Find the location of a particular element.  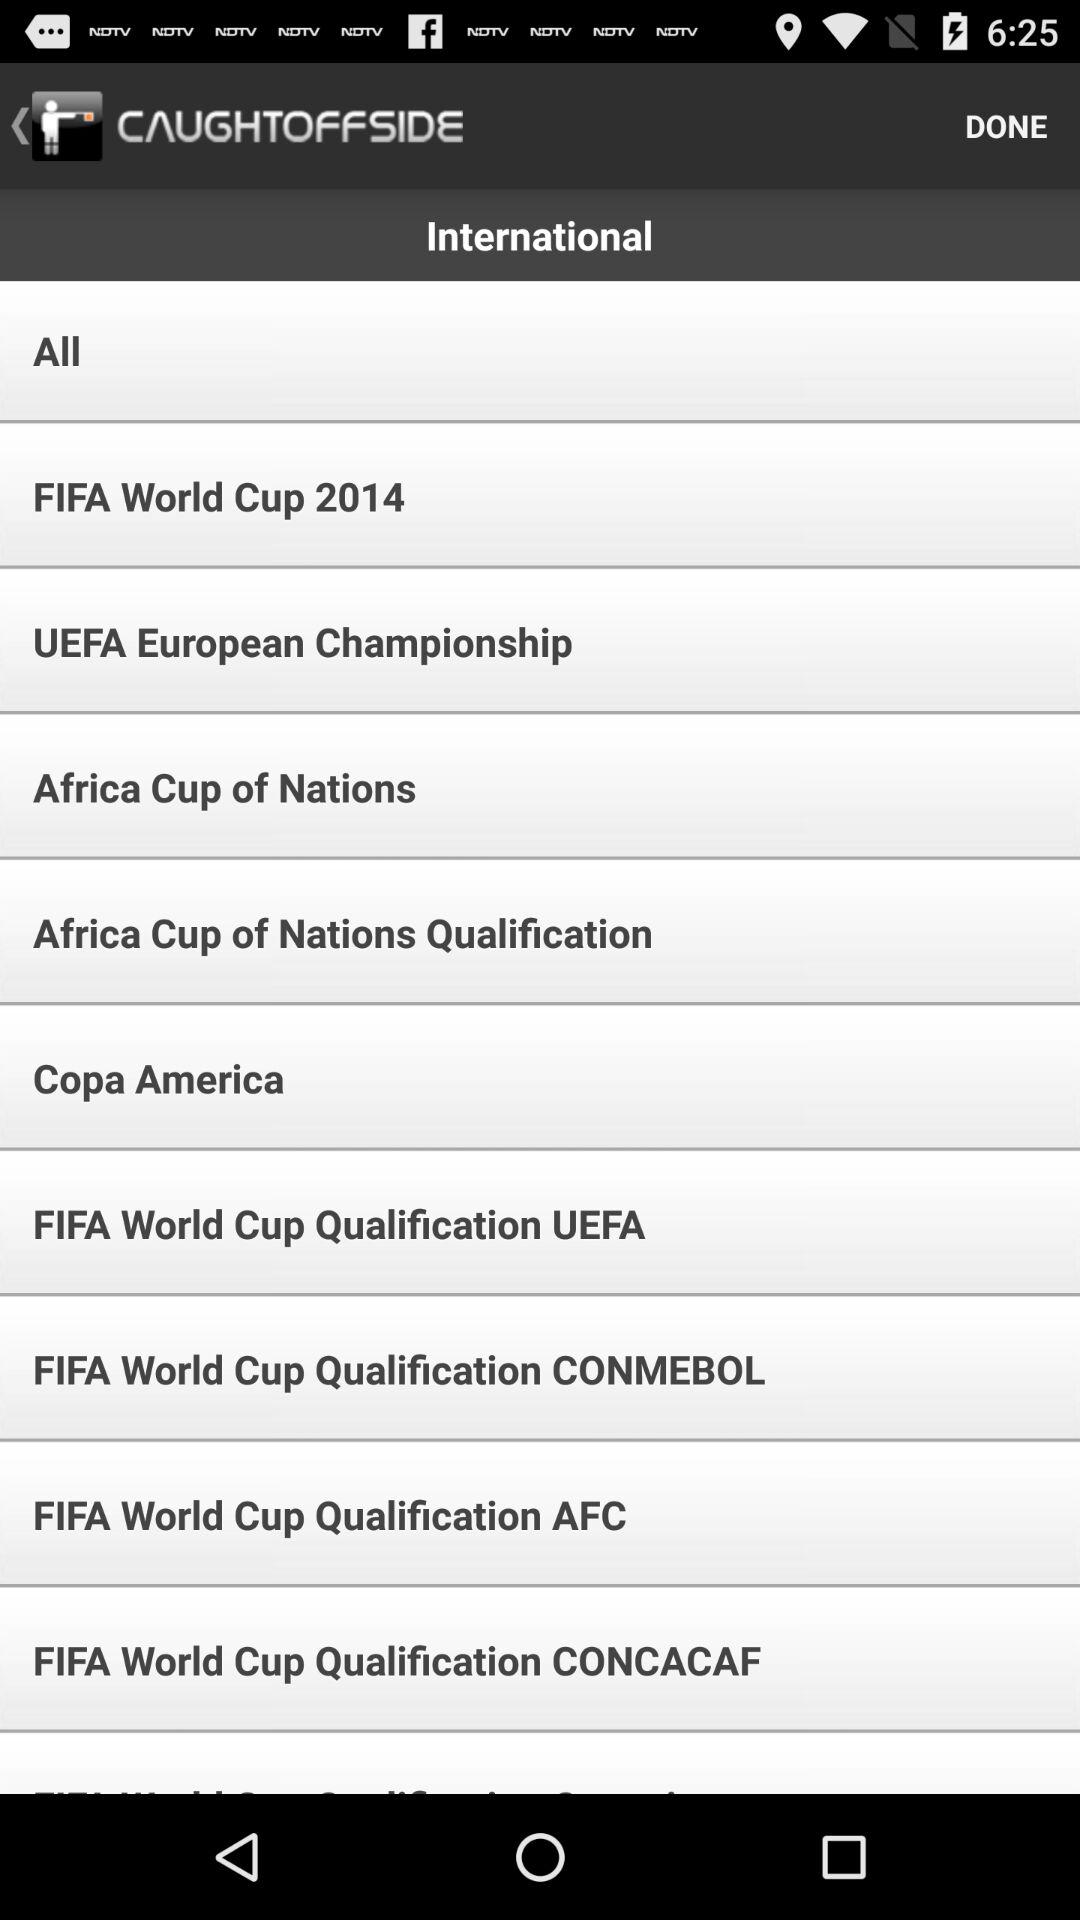

select the app above the fifa world cup is located at coordinates (145, 1078).